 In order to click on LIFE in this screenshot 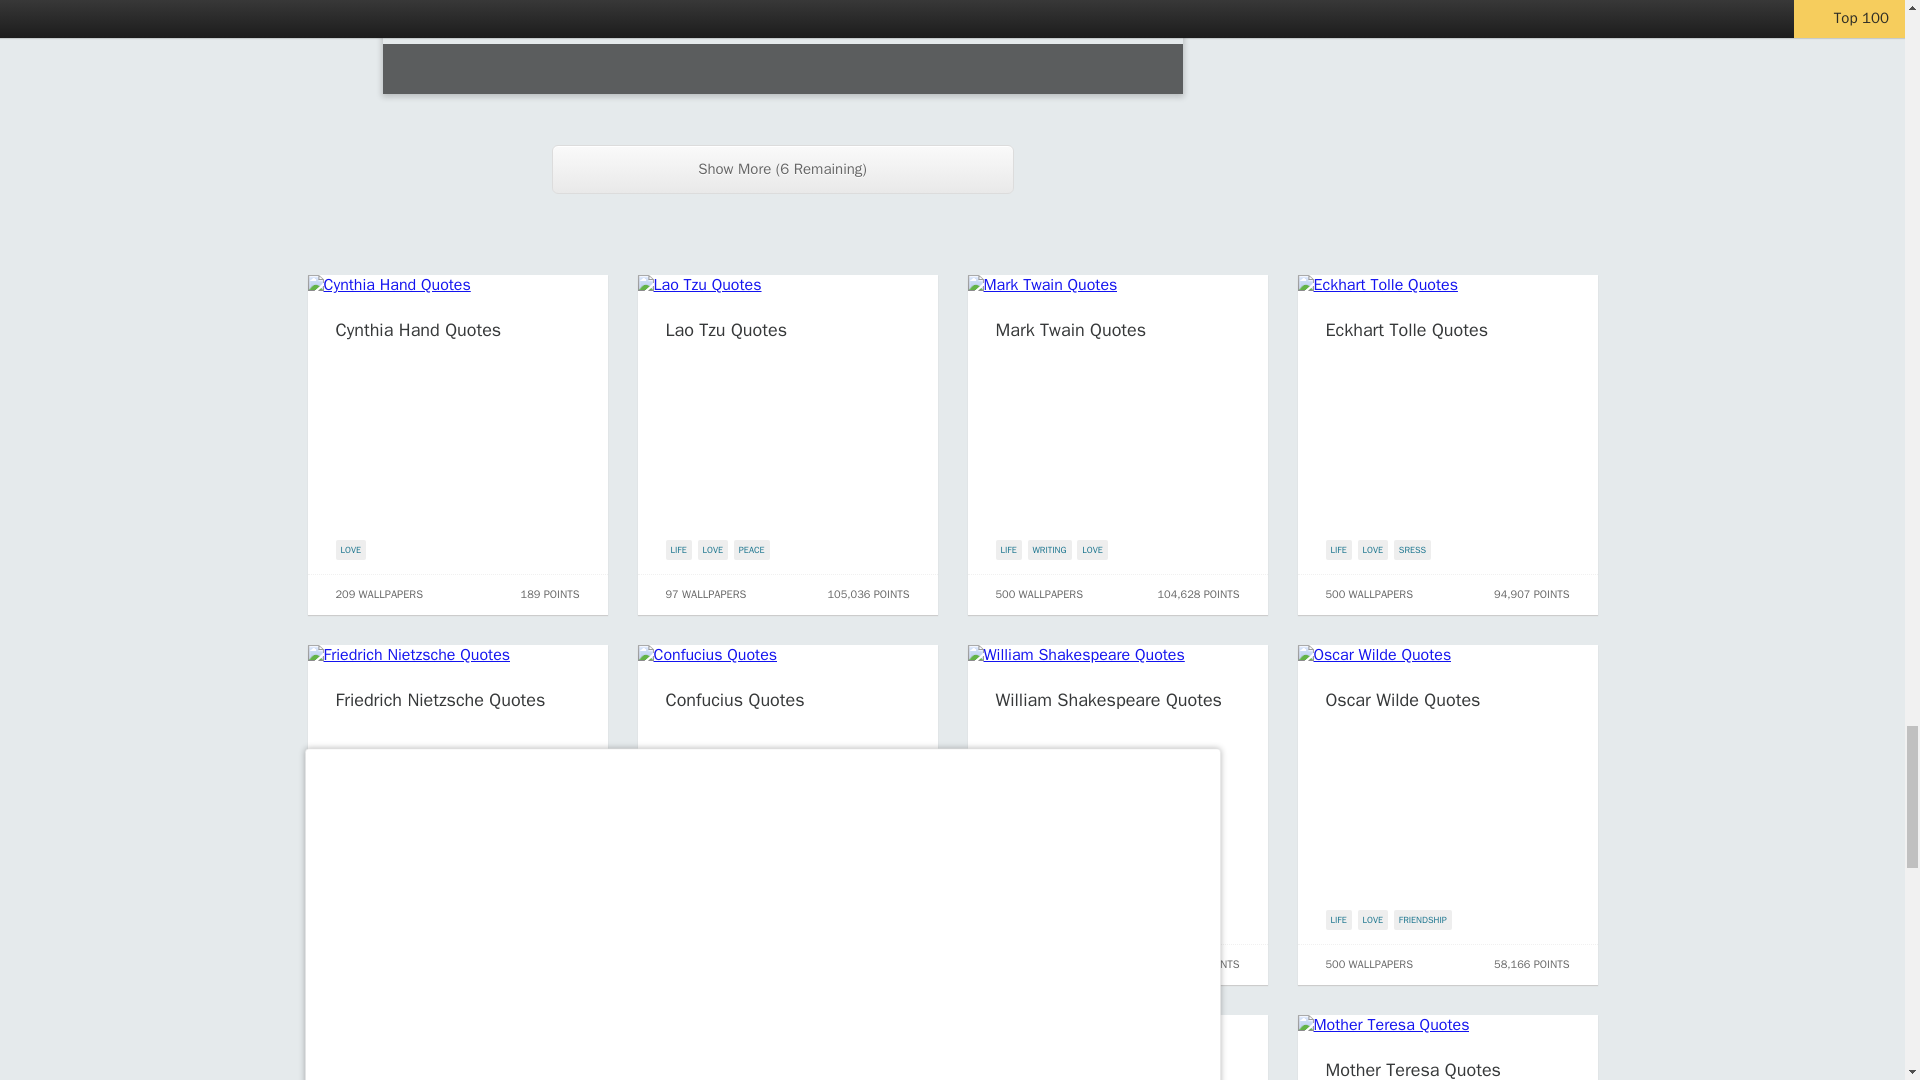, I will do `click(1338, 550)`.